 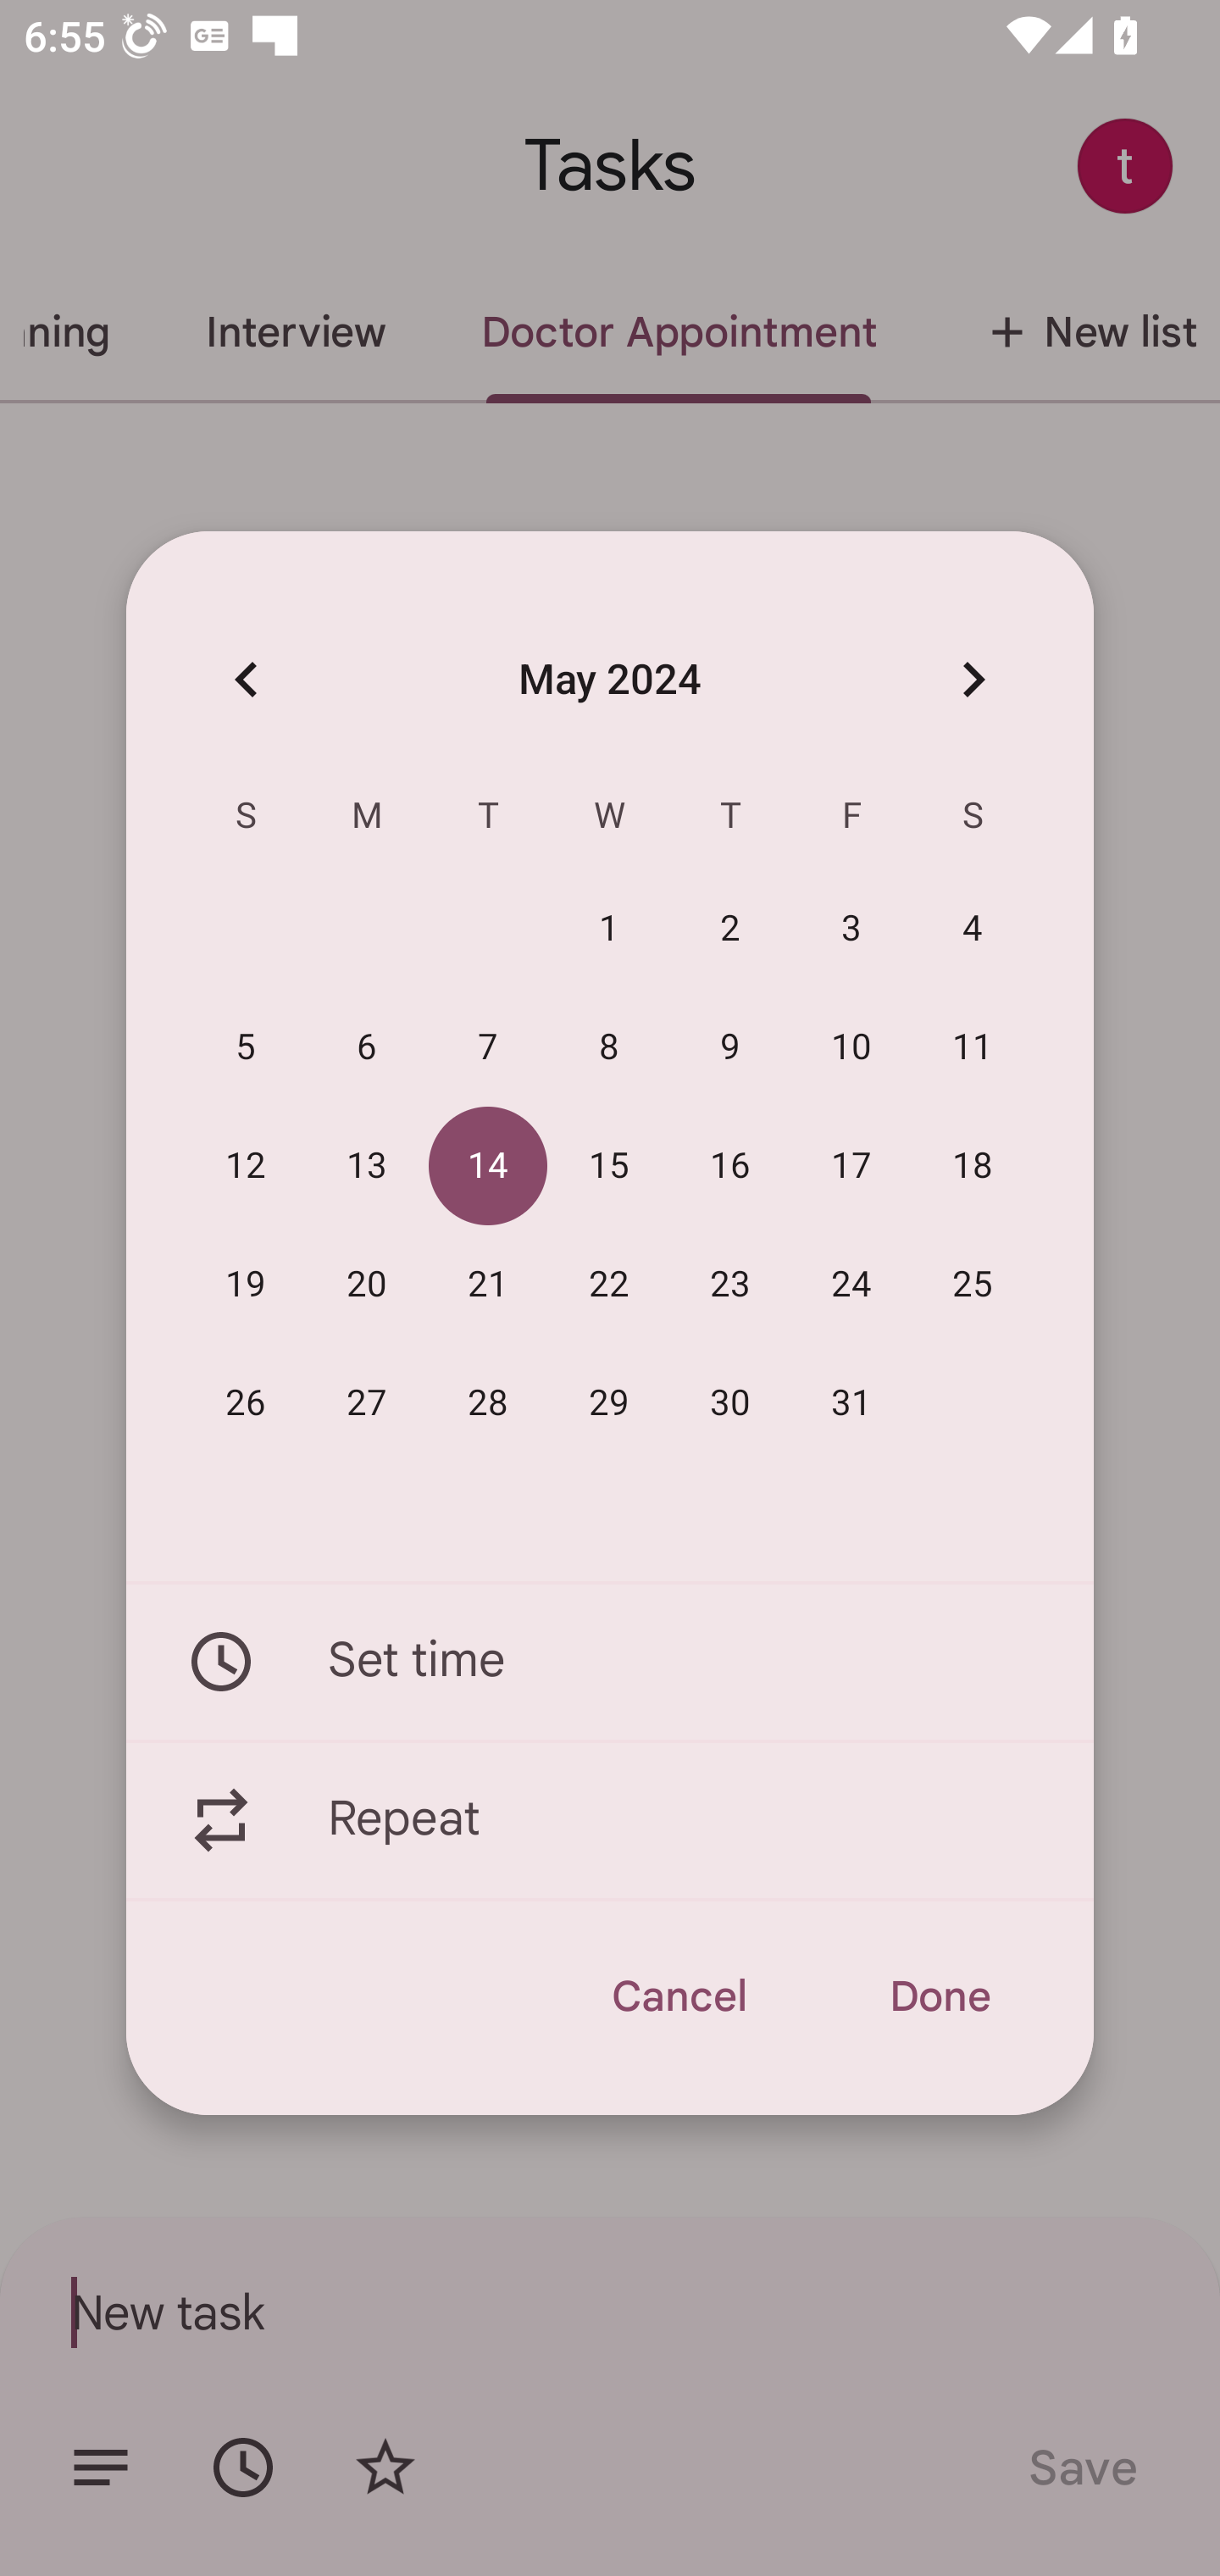 What do you see at coordinates (367, 1403) in the screenshot?
I see `27 27 May 2024` at bounding box center [367, 1403].